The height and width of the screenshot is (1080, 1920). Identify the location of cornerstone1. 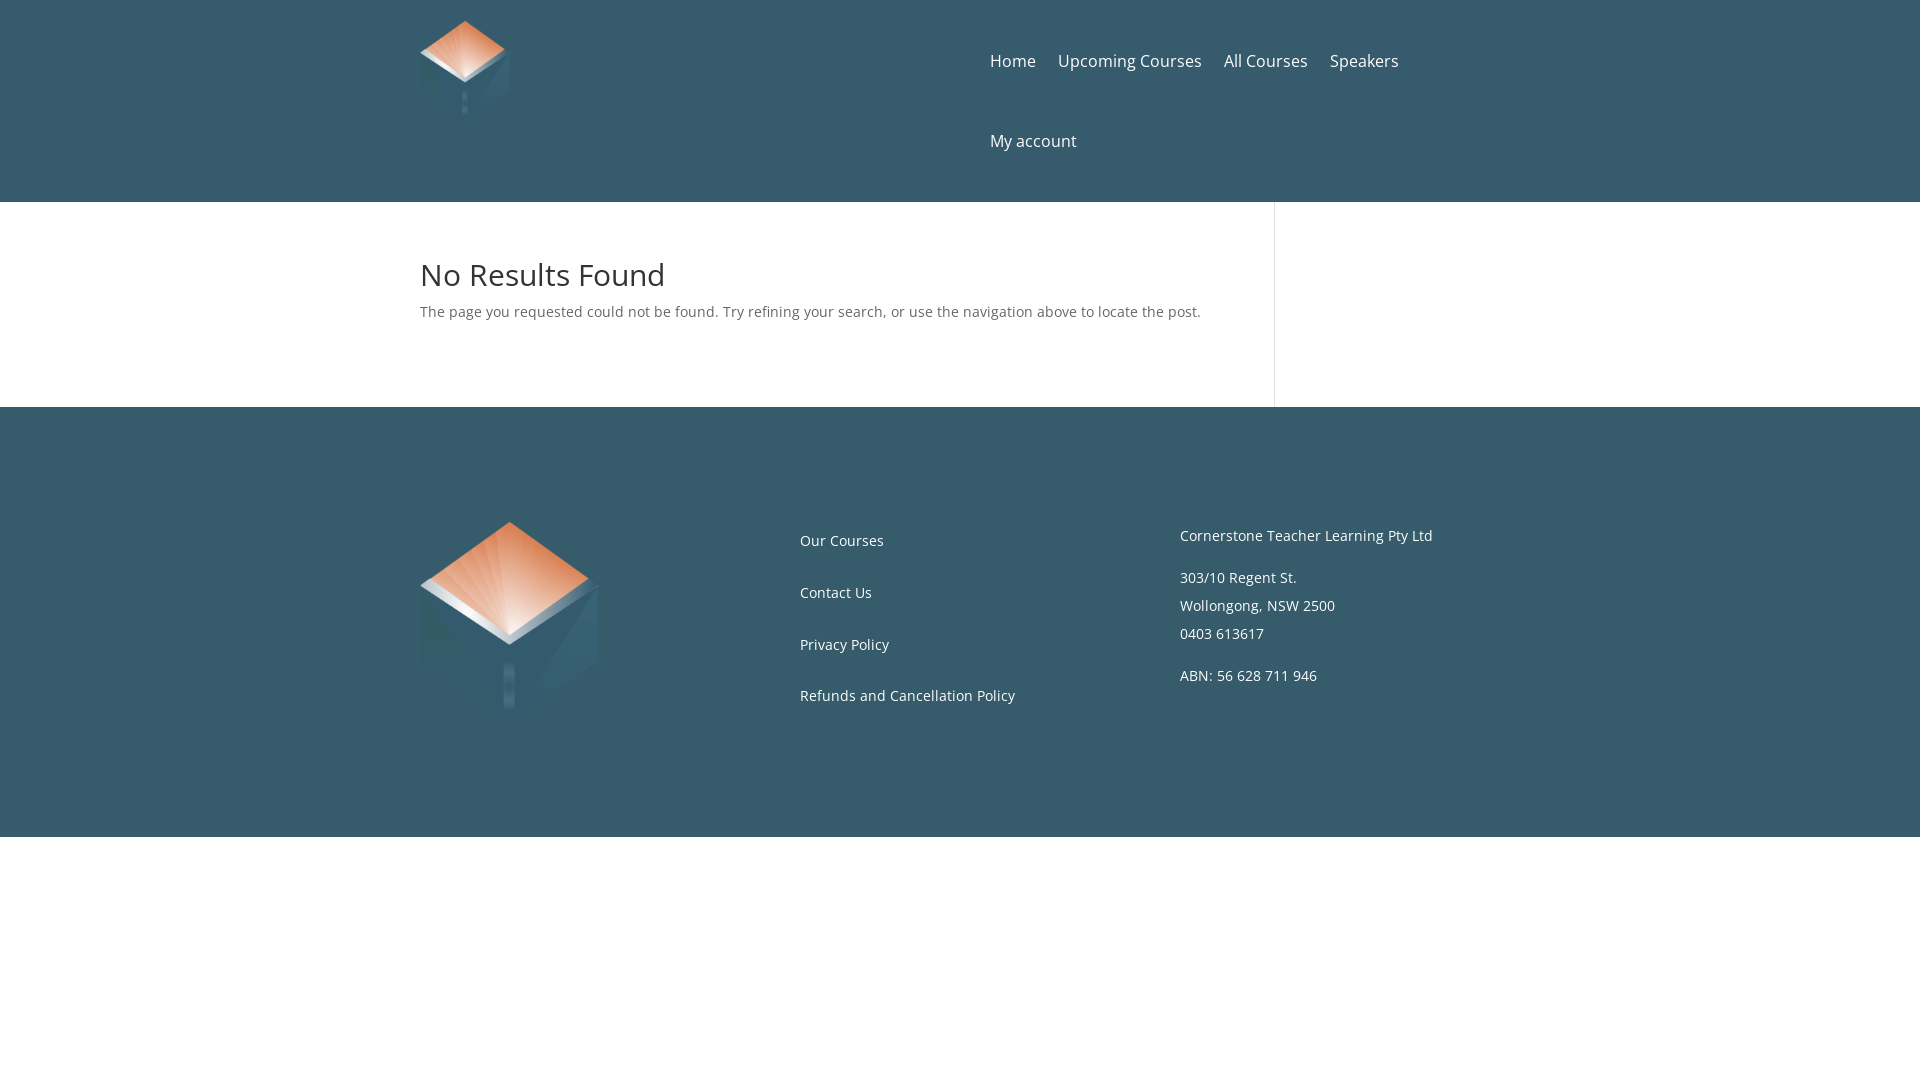
(465, 71).